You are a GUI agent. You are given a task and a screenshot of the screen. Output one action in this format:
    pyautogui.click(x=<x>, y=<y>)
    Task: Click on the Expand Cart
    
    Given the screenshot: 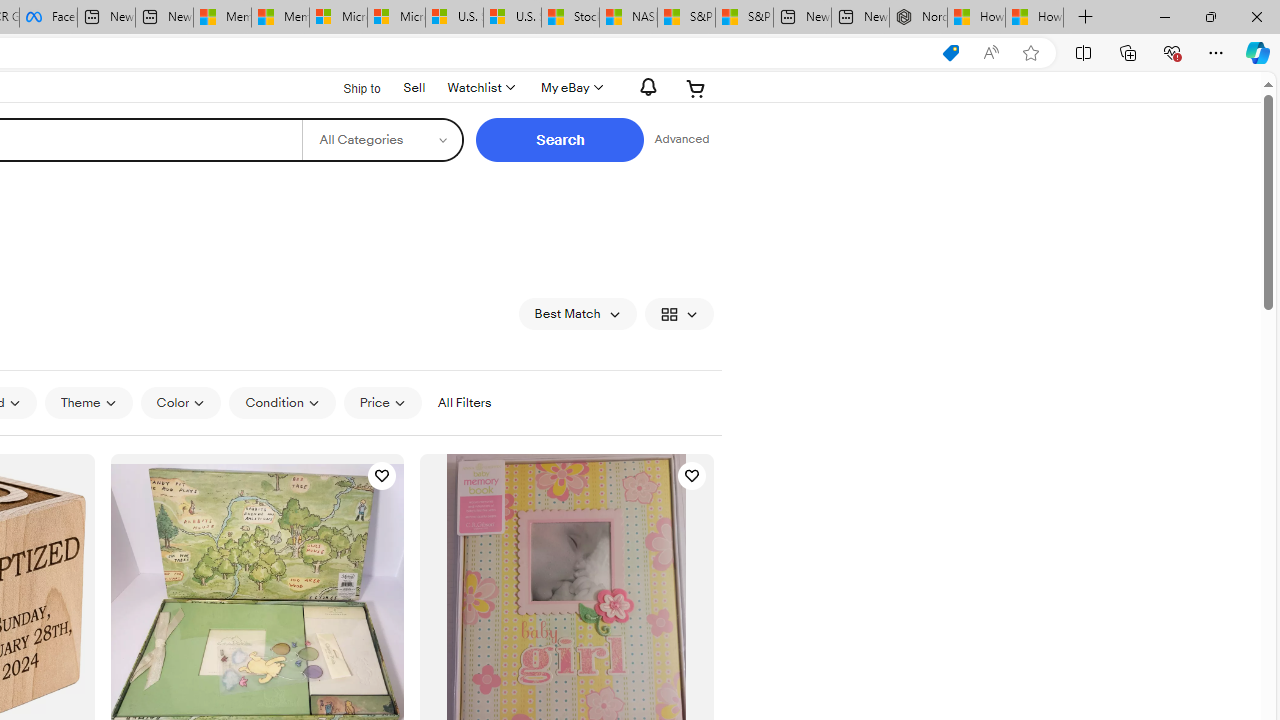 What is the action you would take?
    pyautogui.click(x=696, y=88)
    